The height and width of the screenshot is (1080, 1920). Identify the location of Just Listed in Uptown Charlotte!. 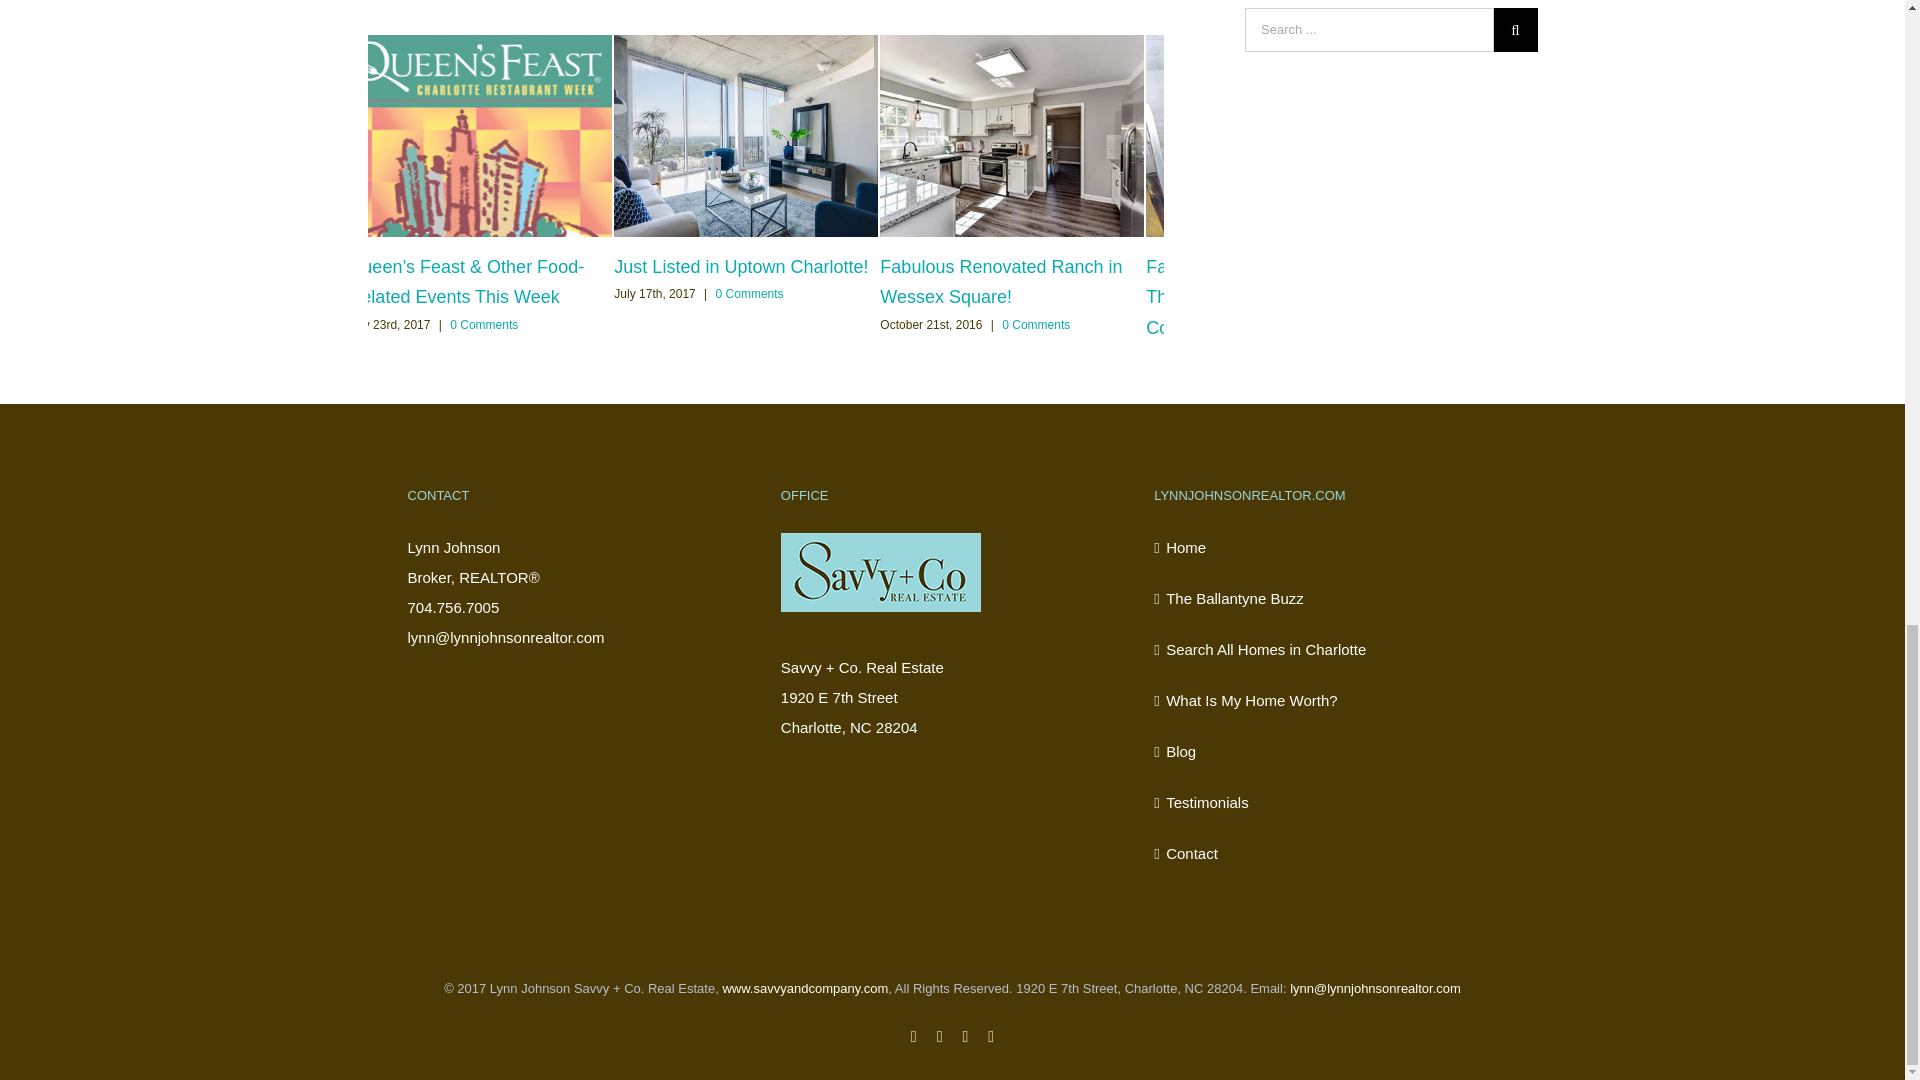
(740, 266).